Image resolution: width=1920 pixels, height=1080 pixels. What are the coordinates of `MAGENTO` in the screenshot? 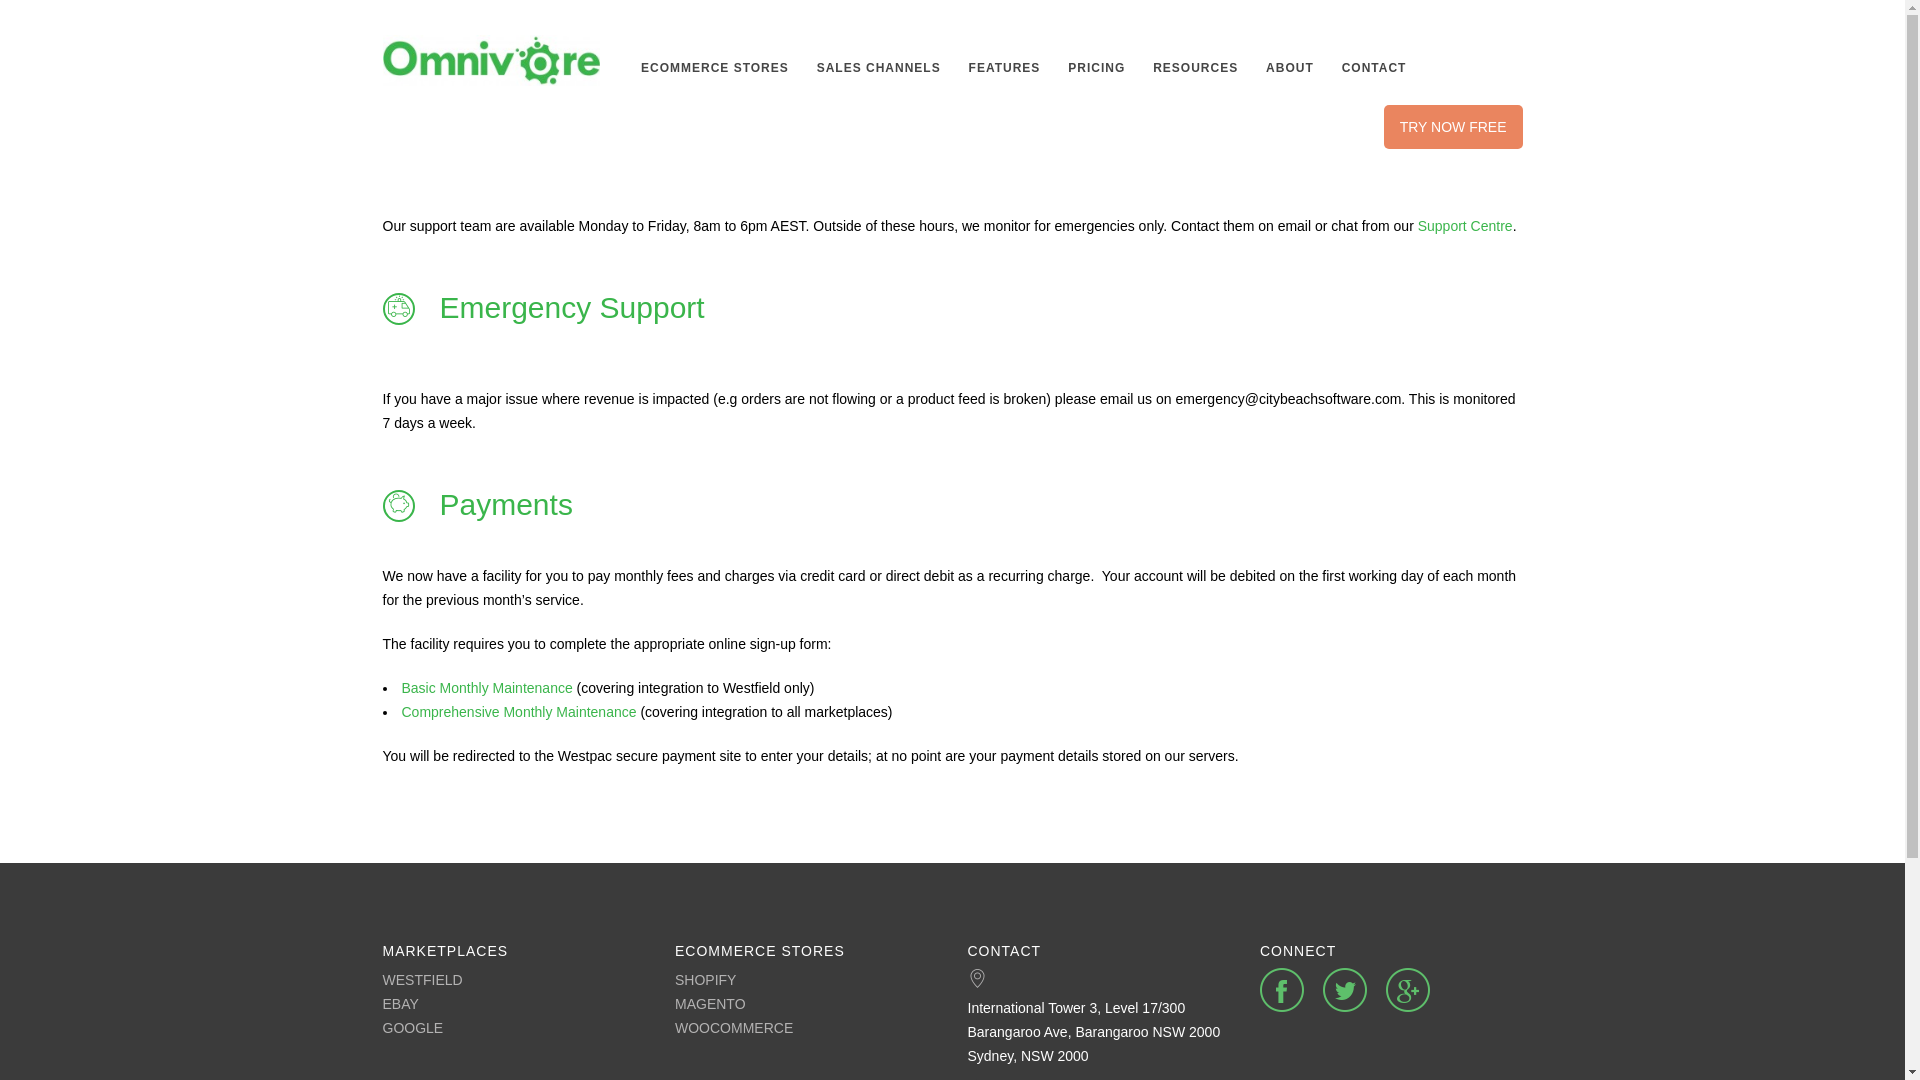 It's located at (806, 1004).